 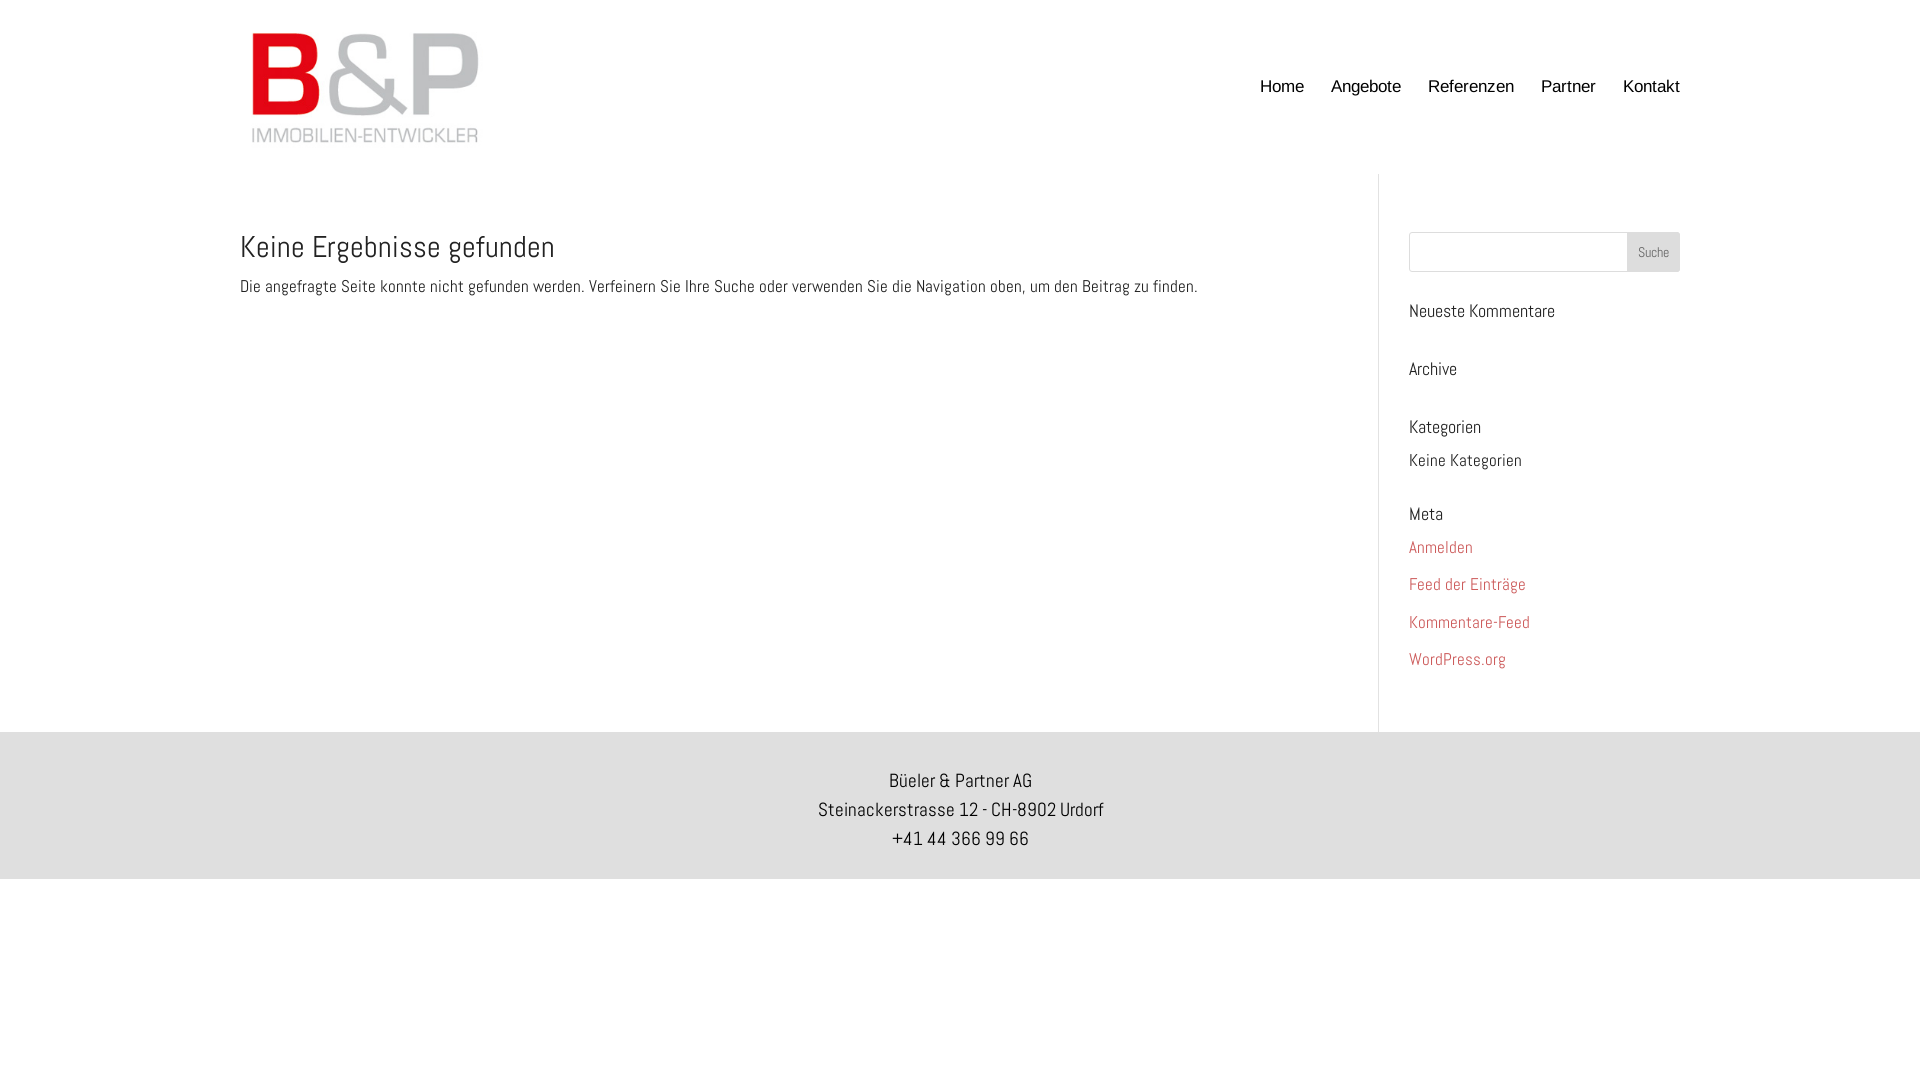 I want to click on Home, so click(x=1282, y=127).